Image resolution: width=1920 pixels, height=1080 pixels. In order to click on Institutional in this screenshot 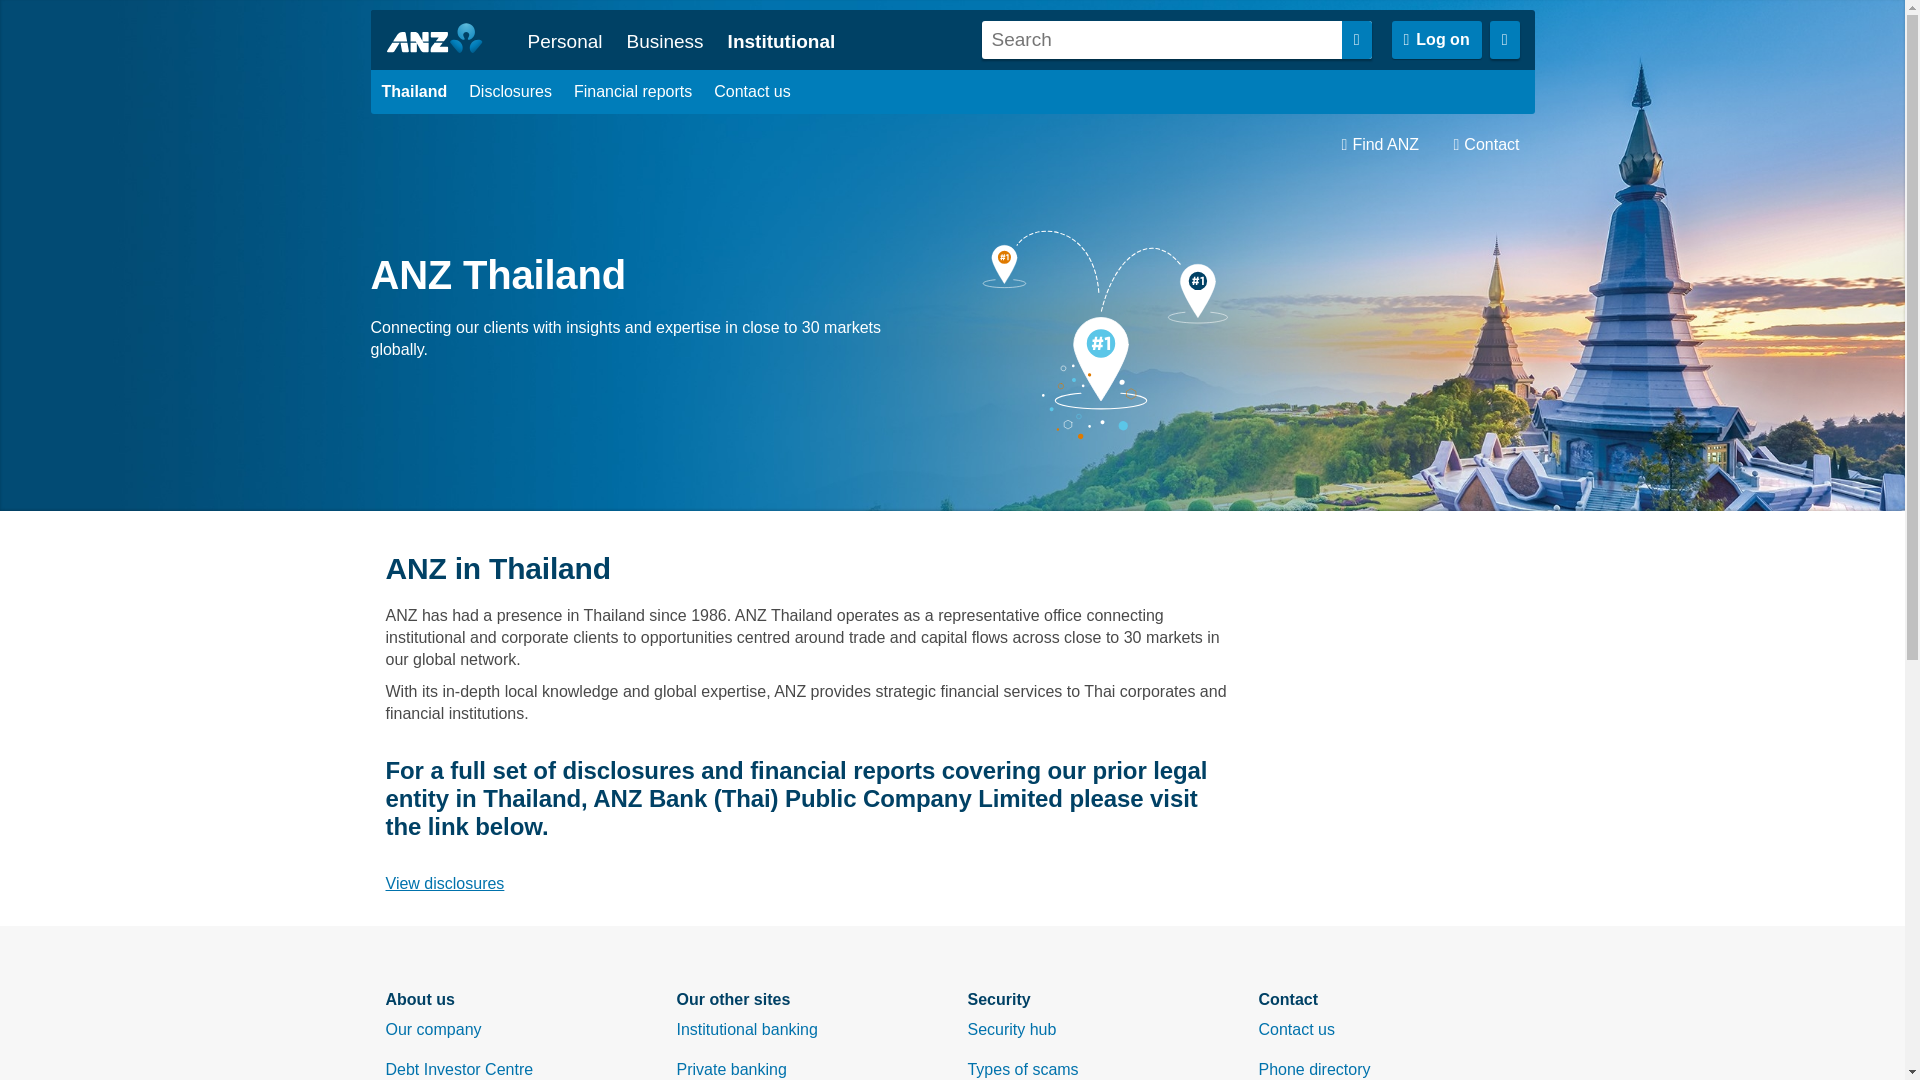, I will do `click(781, 41)`.